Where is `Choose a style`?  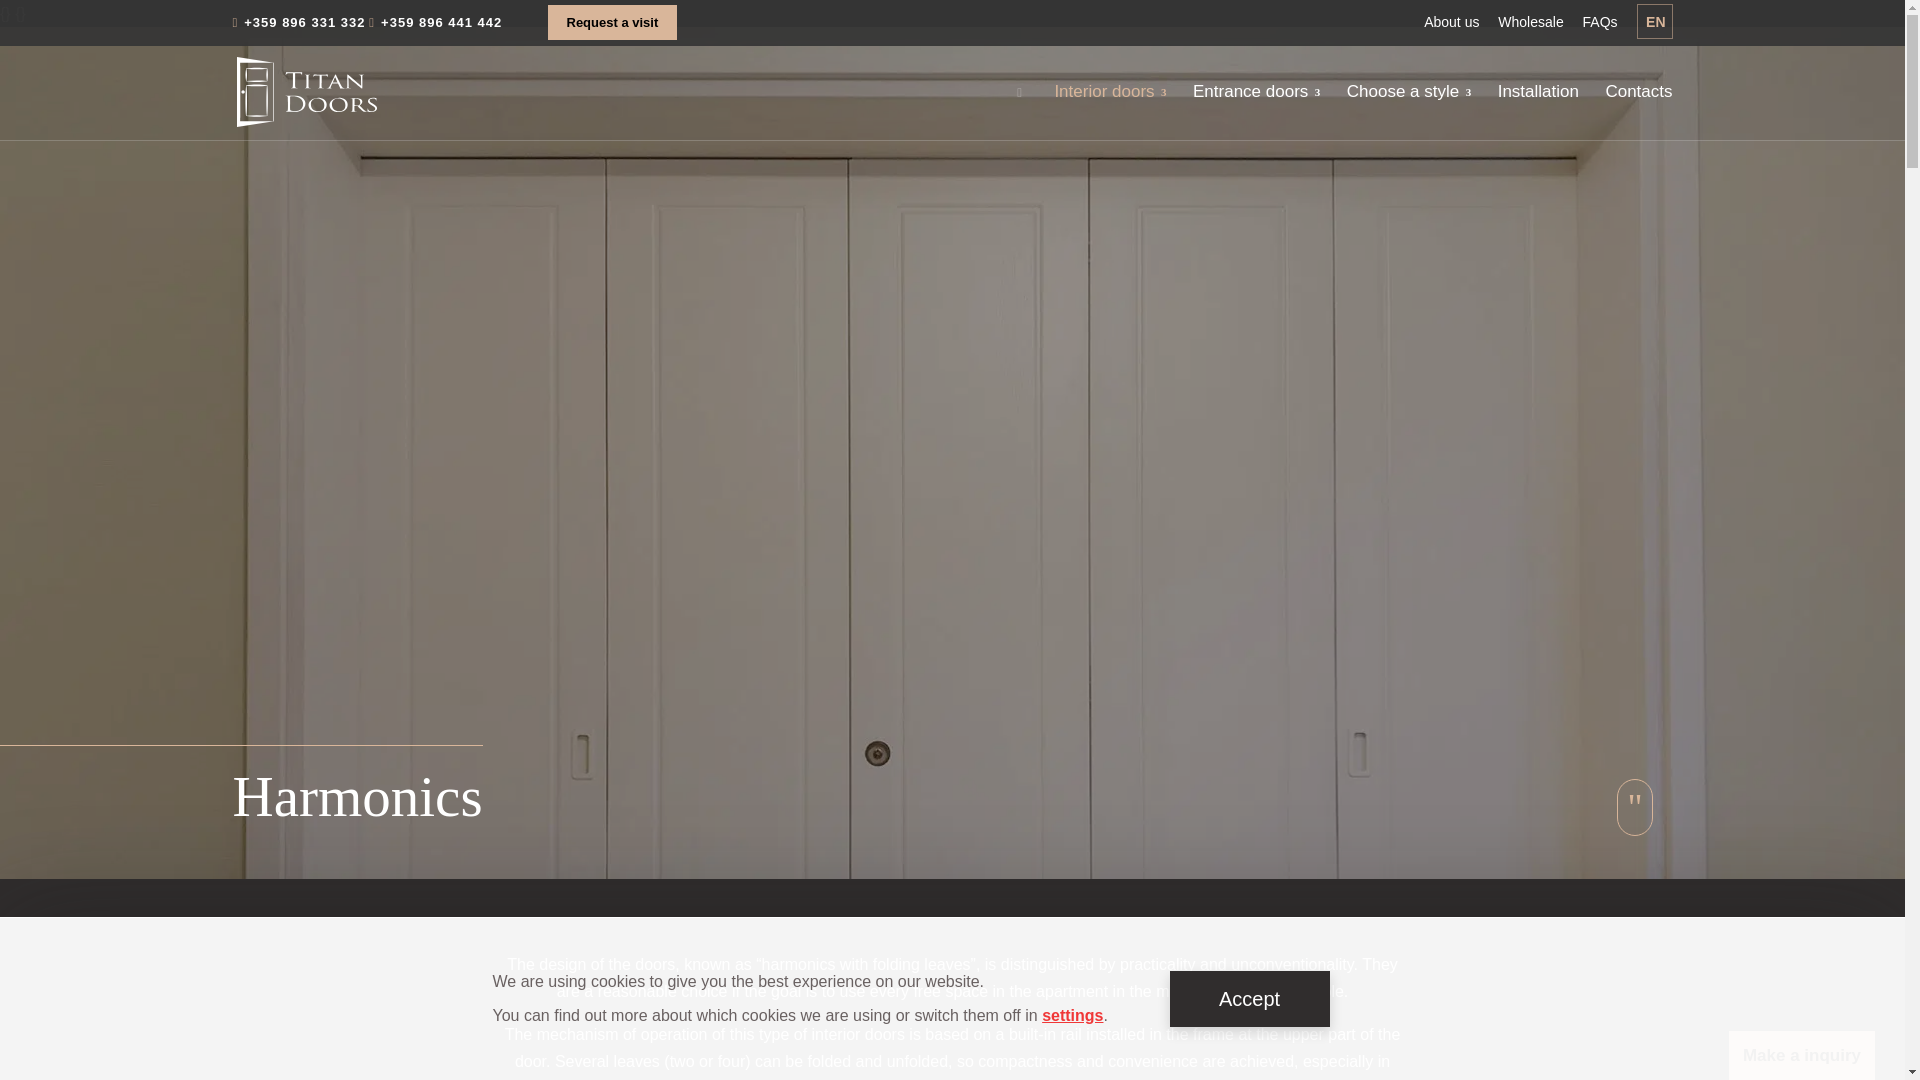
Choose a style is located at coordinates (1408, 112).